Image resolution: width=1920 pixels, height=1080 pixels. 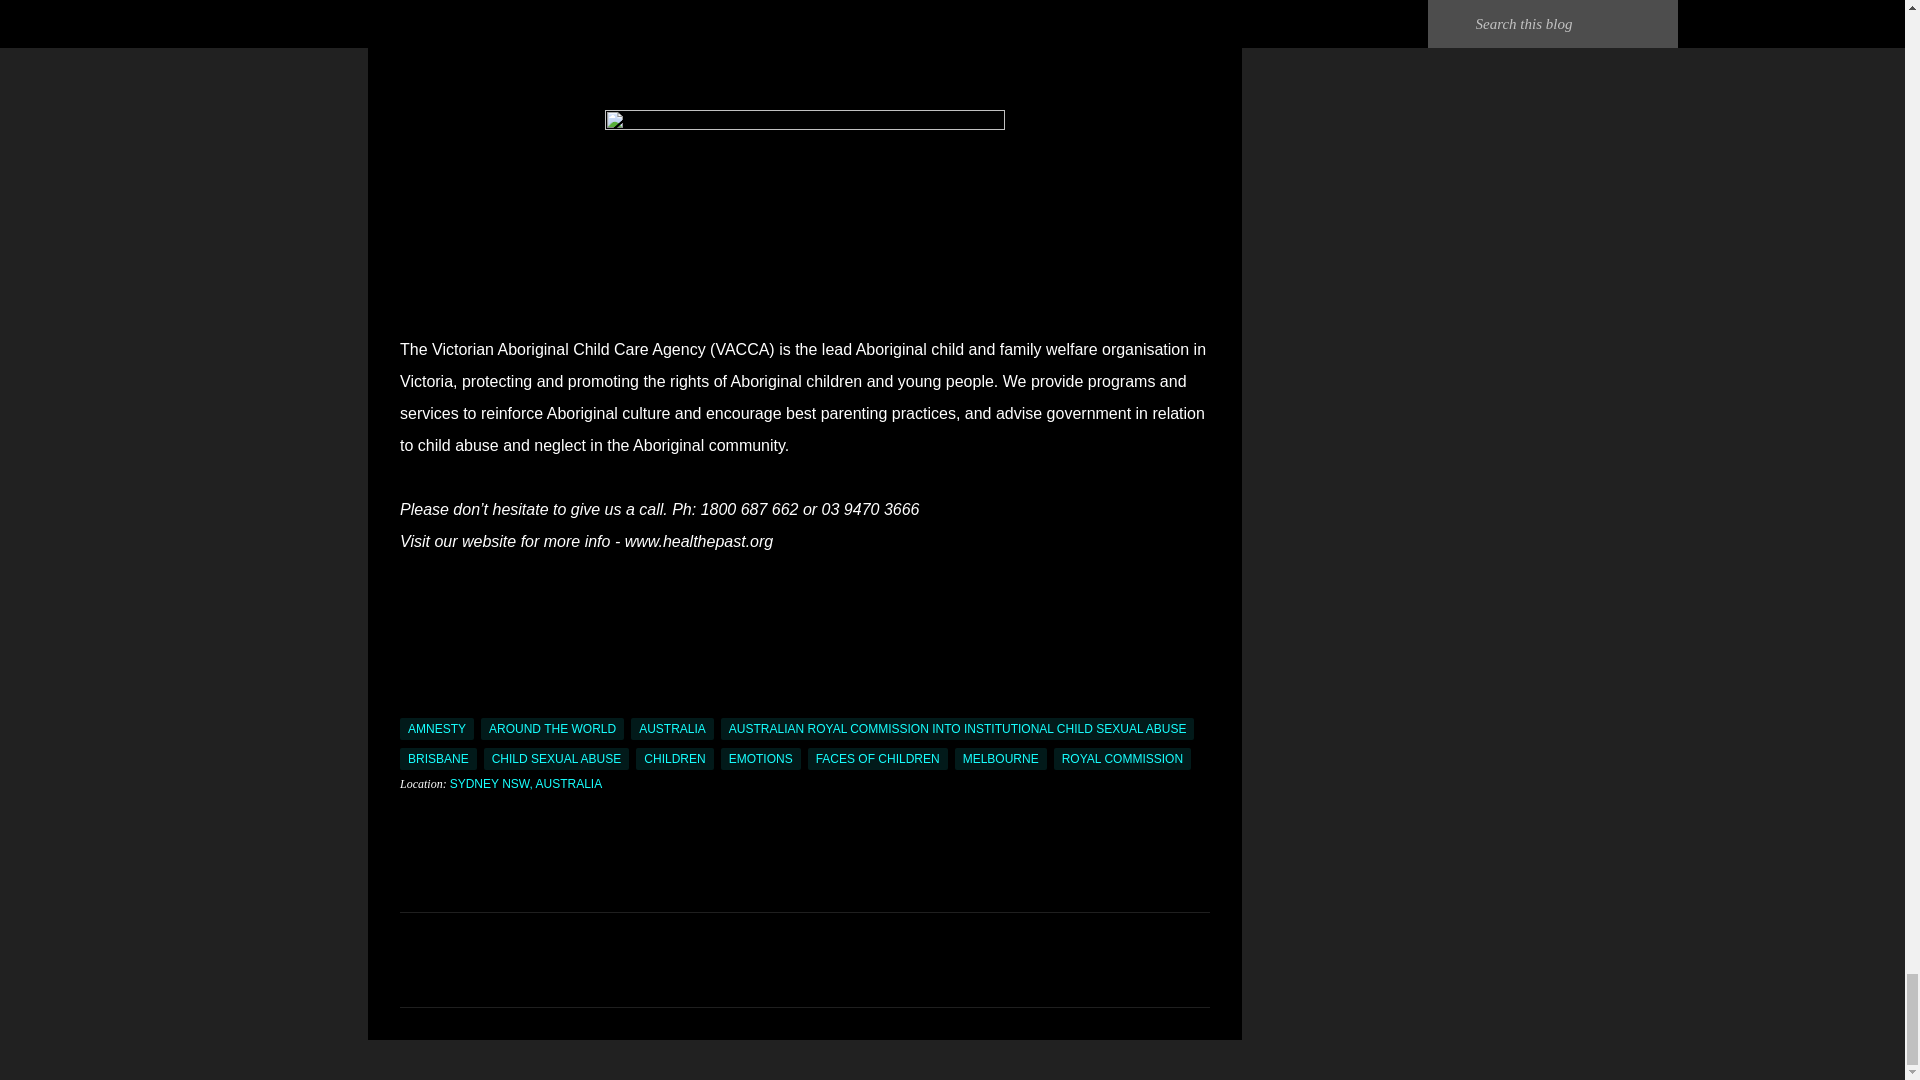 What do you see at coordinates (1000, 759) in the screenshot?
I see `MELBOURNE` at bounding box center [1000, 759].